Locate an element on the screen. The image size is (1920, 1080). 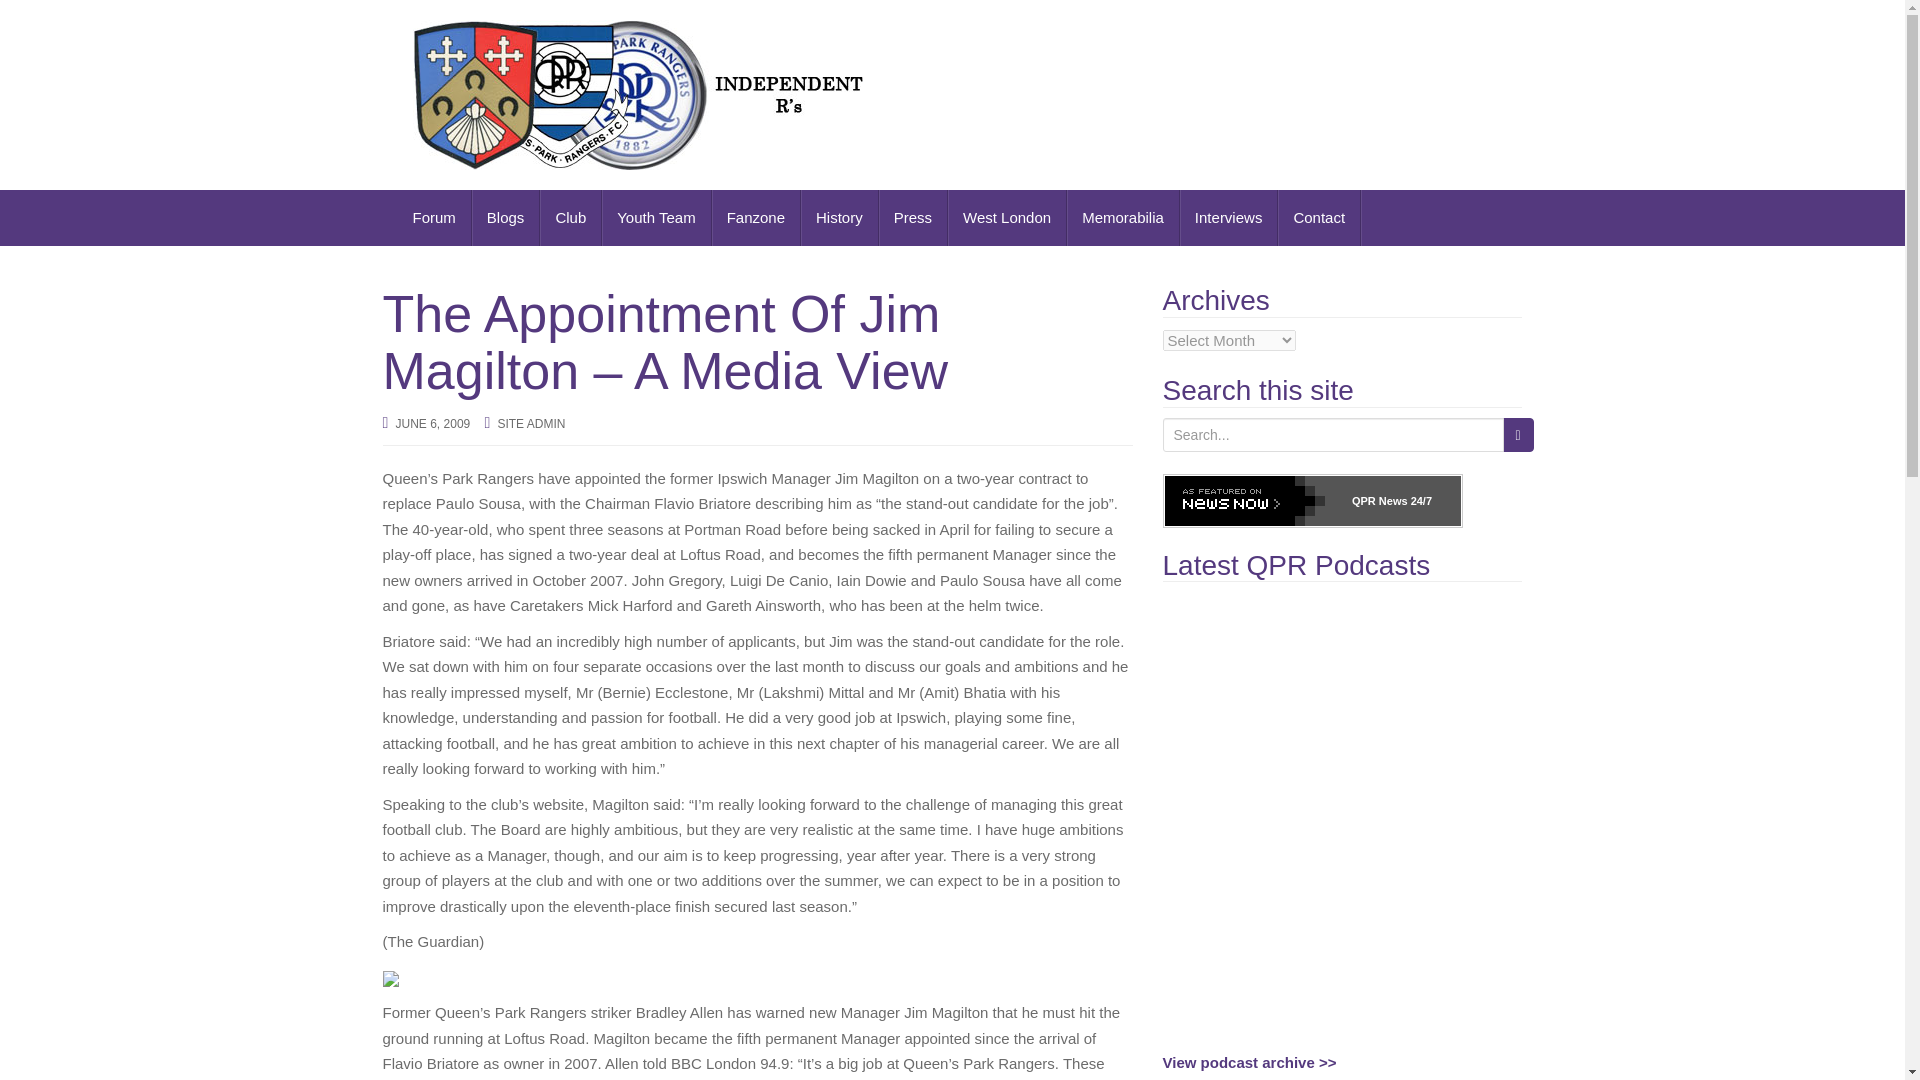
Contact is located at coordinates (1320, 218).